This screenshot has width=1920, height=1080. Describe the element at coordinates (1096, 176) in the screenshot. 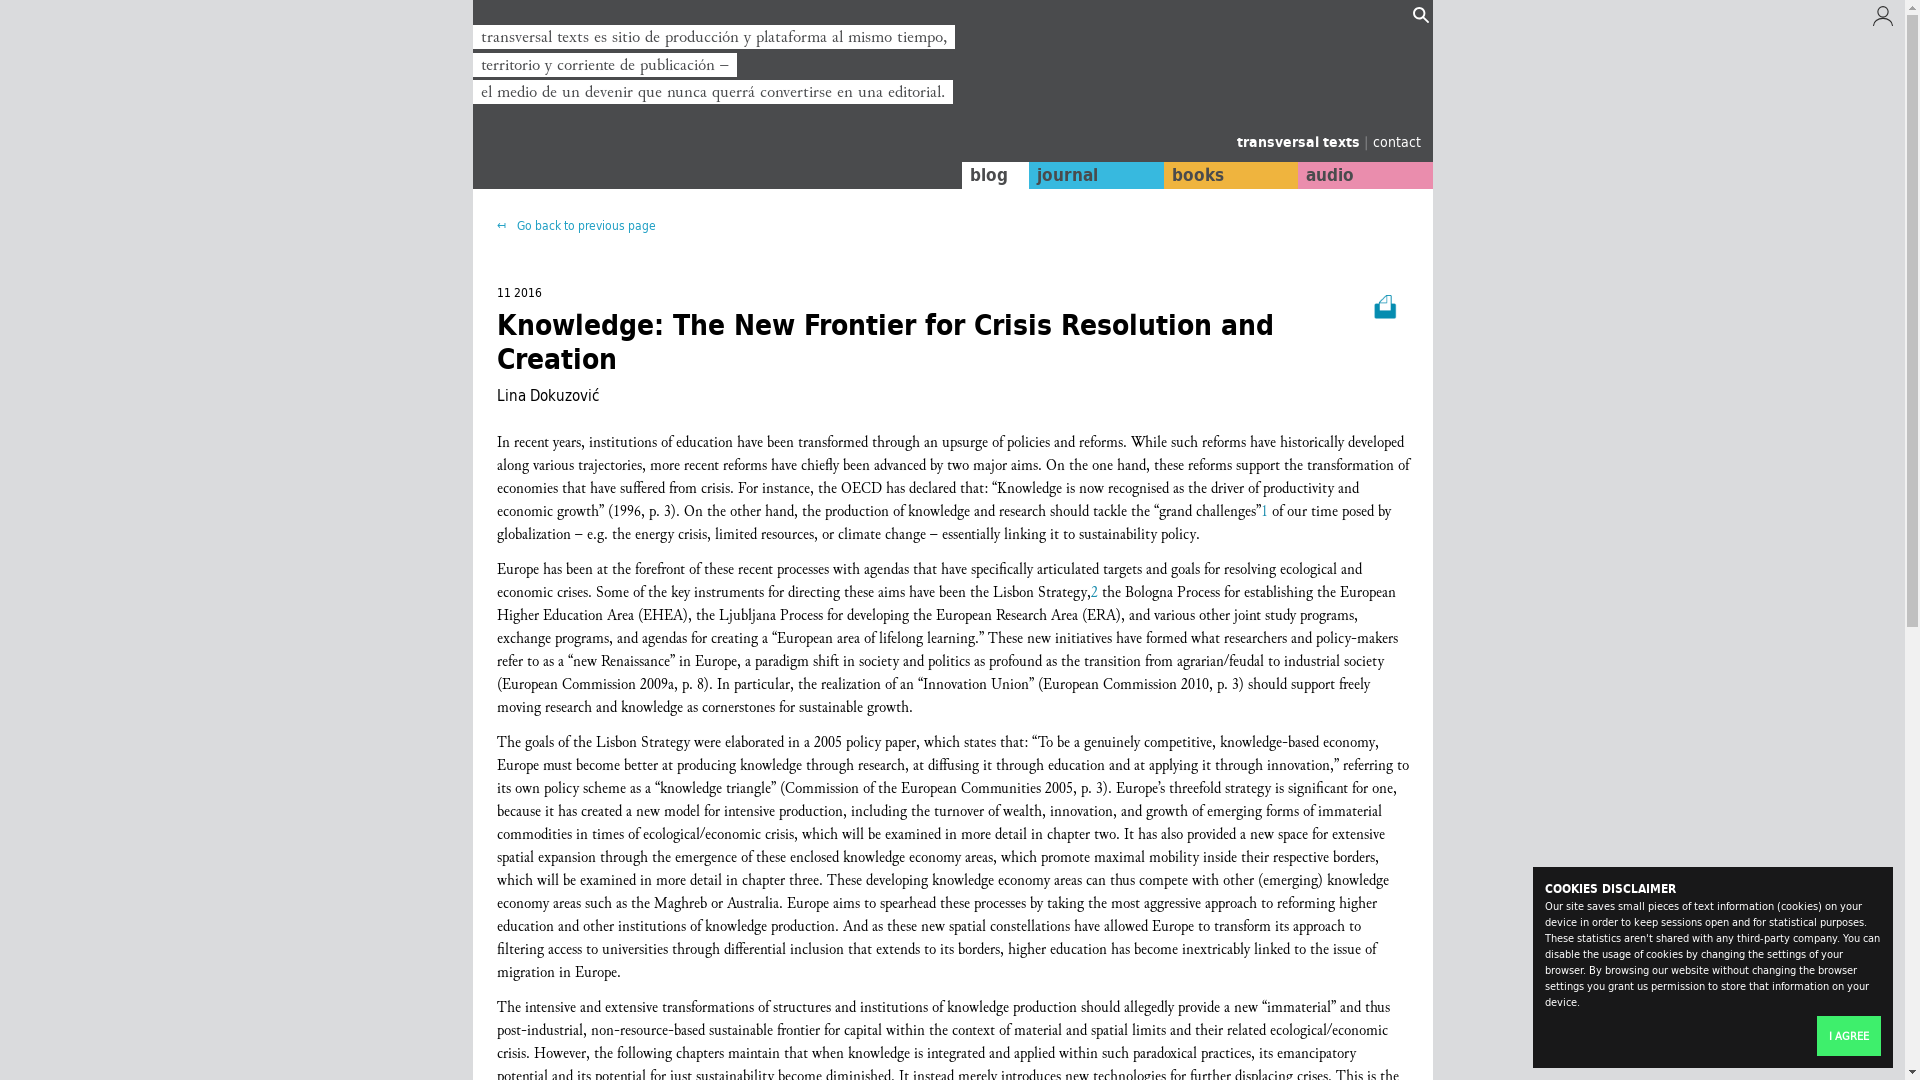

I see `journal` at that location.